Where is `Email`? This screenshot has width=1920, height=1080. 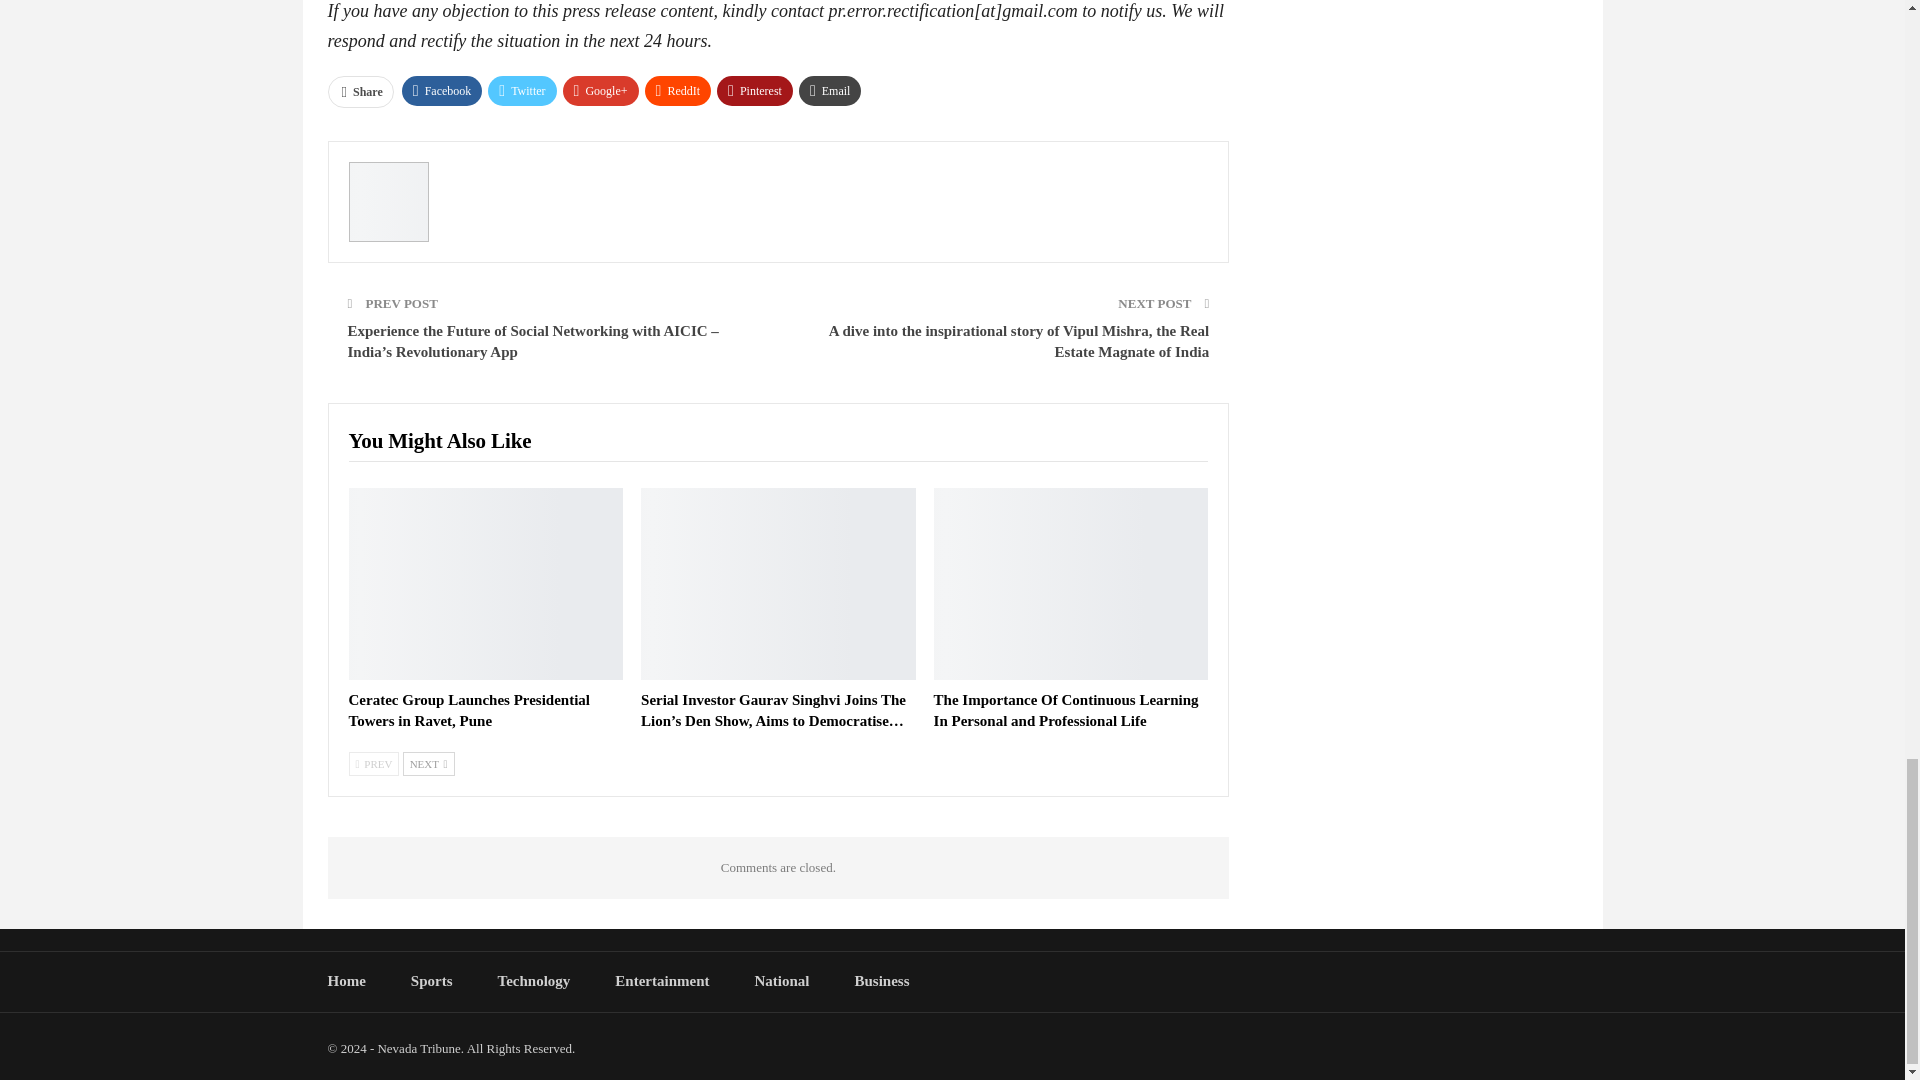
Email is located at coordinates (830, 90).